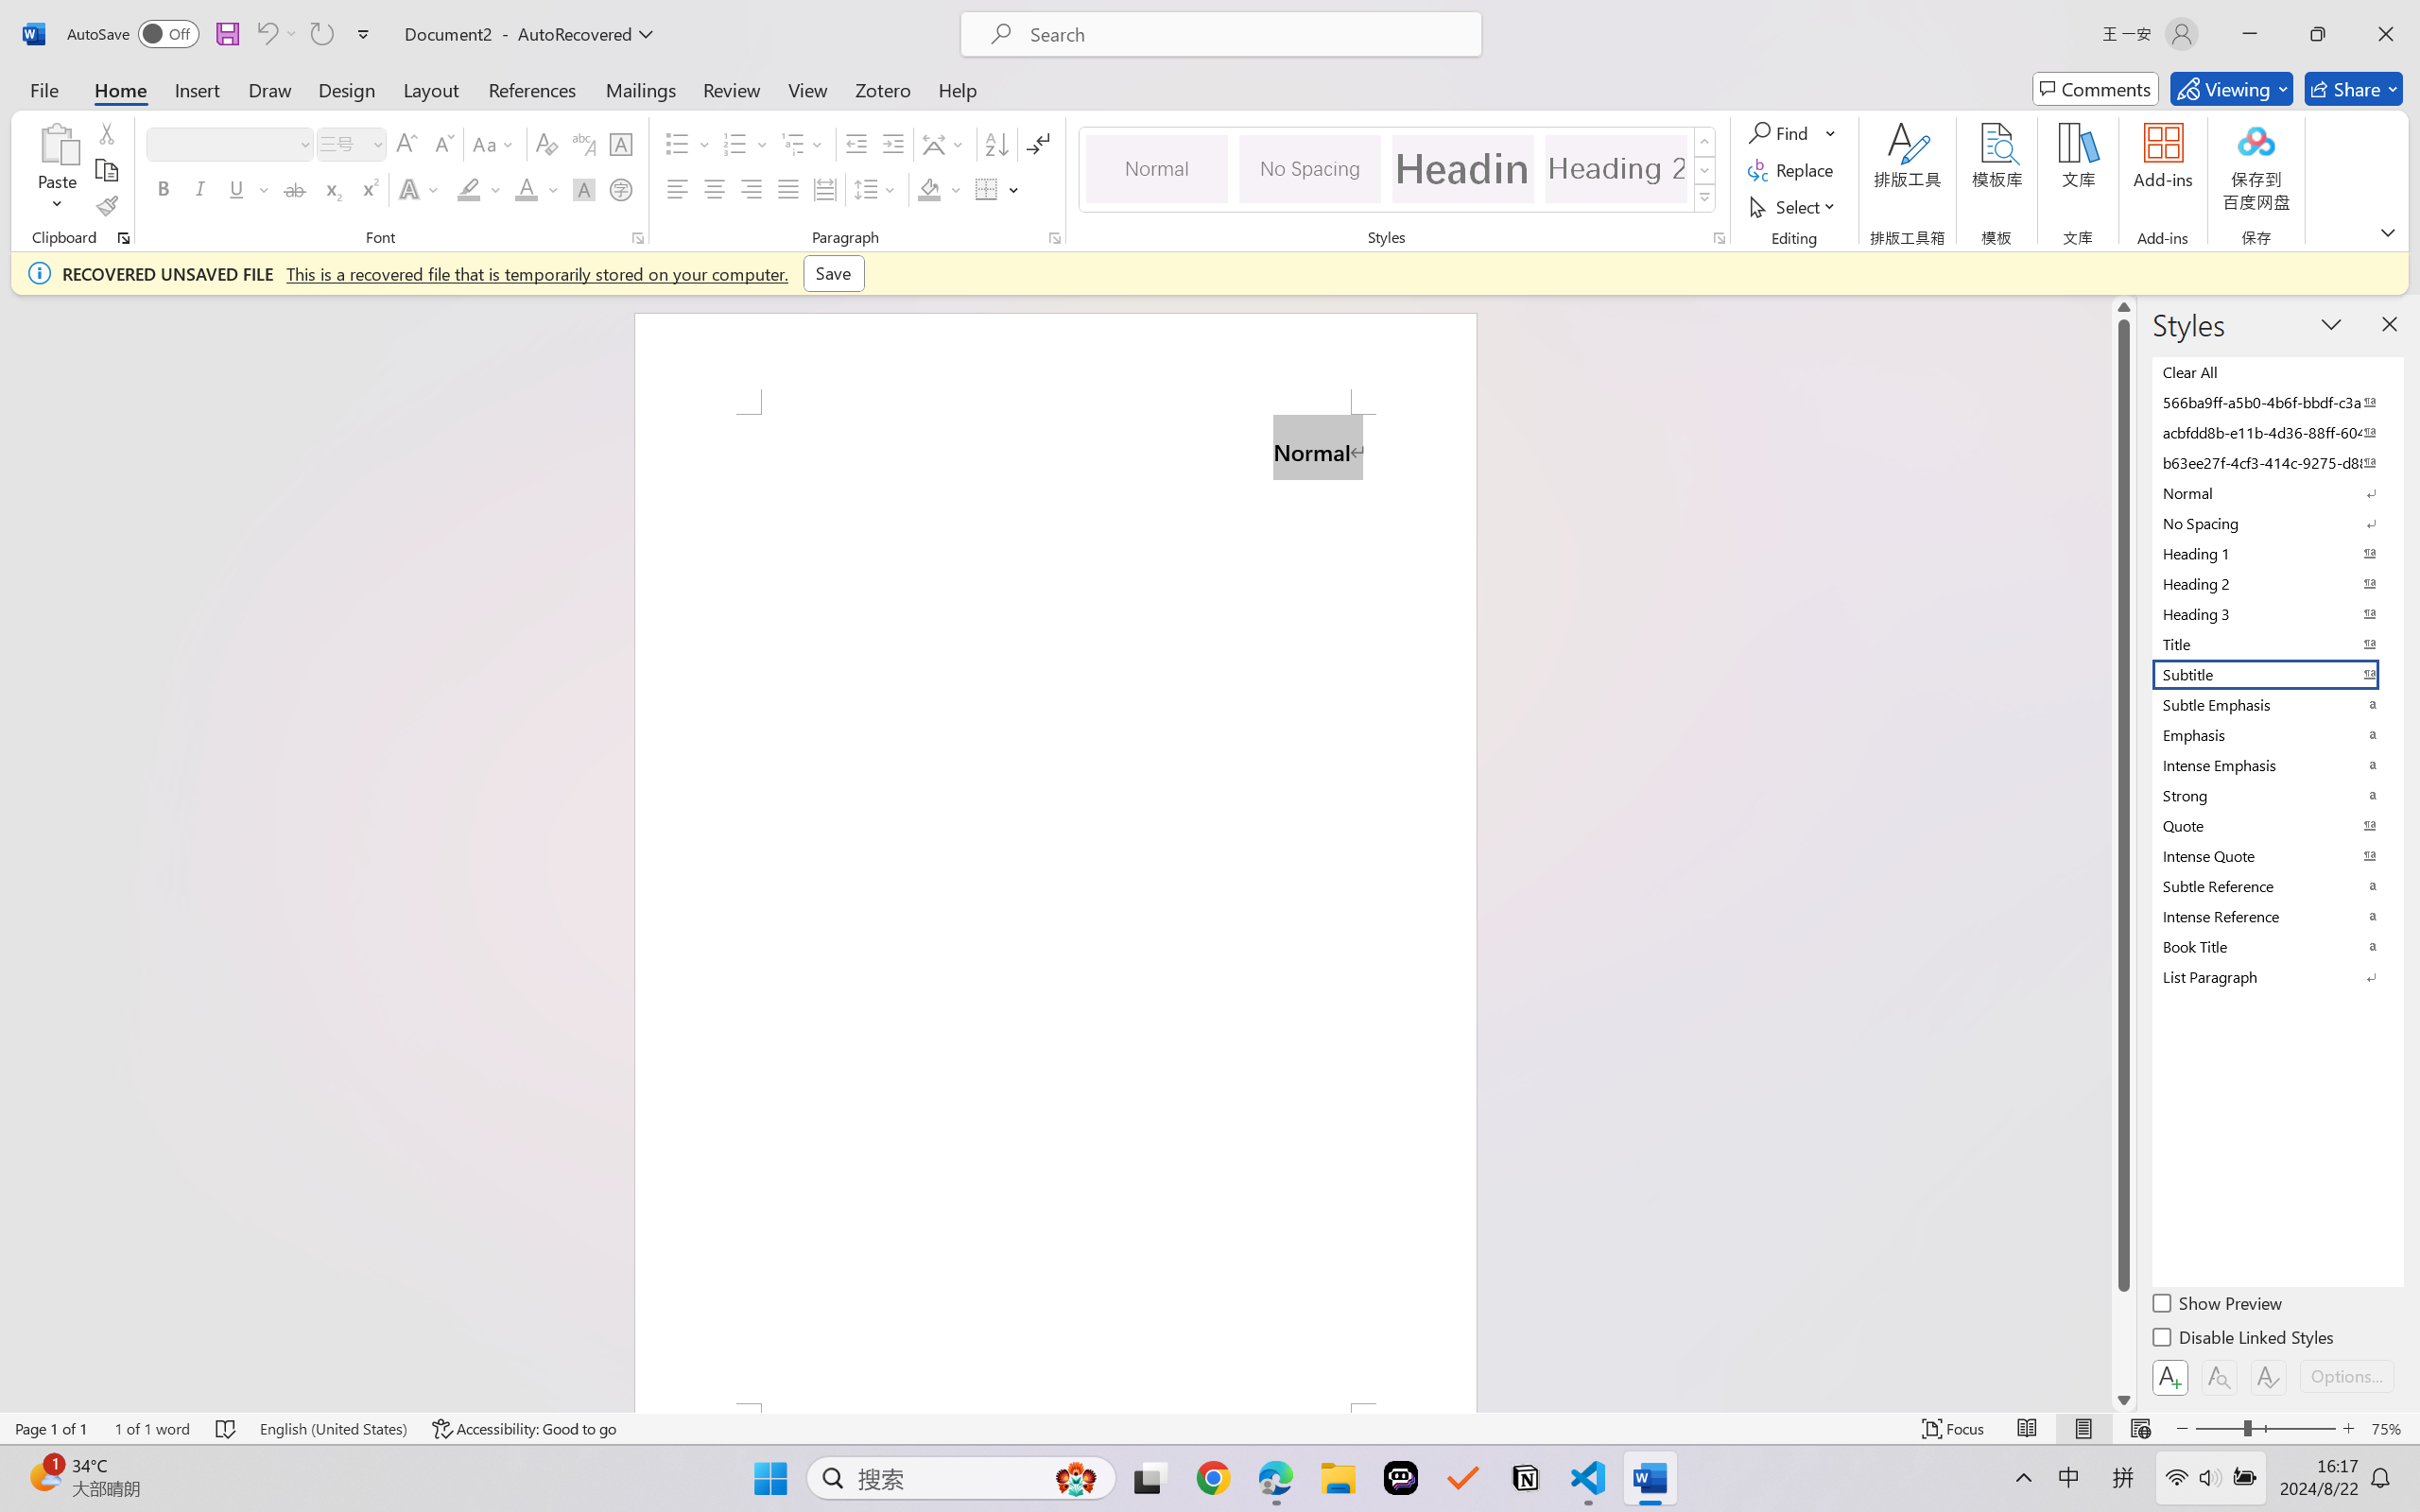 The height and width of the screenshot is (1512, 2420). Describe the element at coordinates (2276, 855) in the screenshot. I see `Intense Quote` at that location.